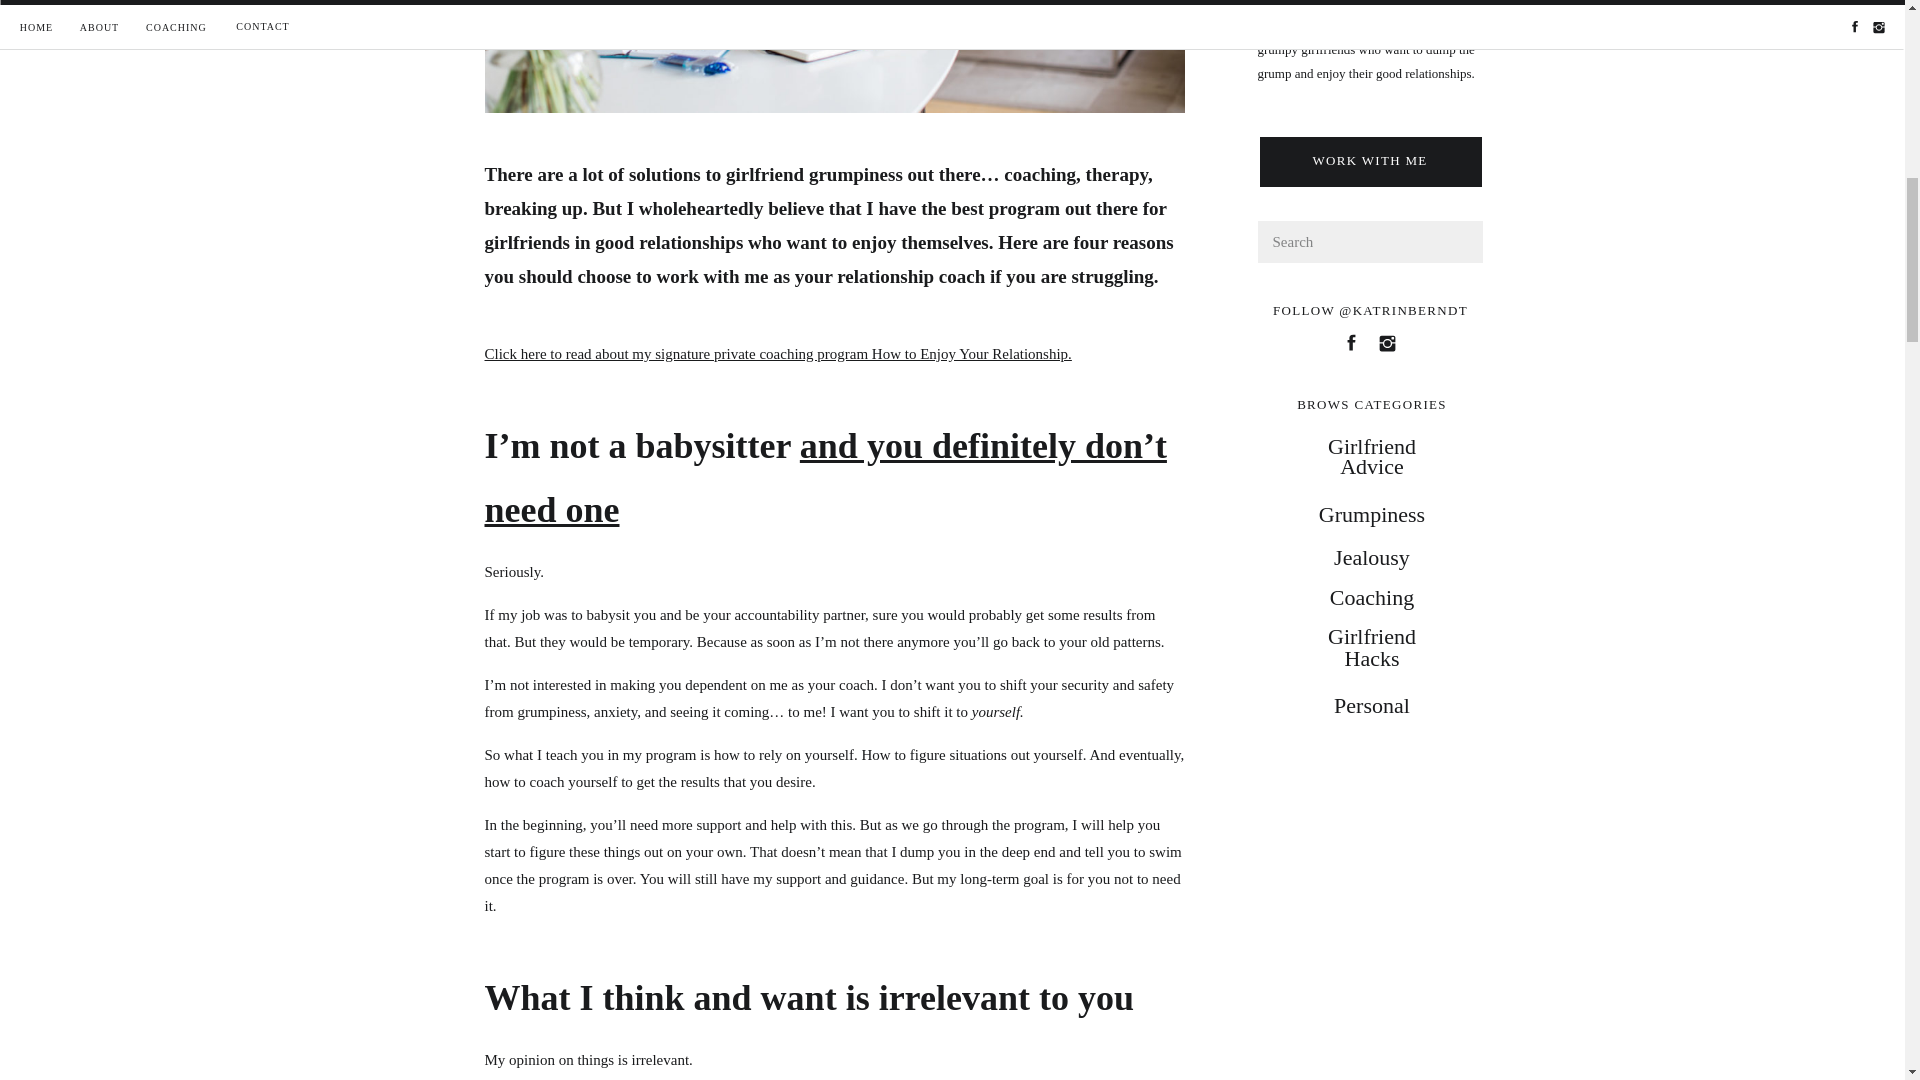 The image size is (1920, 1080). What do you see at coordinates (1372, 510) in the screenshot?
I see `Grumpiness` at bounding box center [1372, 510].